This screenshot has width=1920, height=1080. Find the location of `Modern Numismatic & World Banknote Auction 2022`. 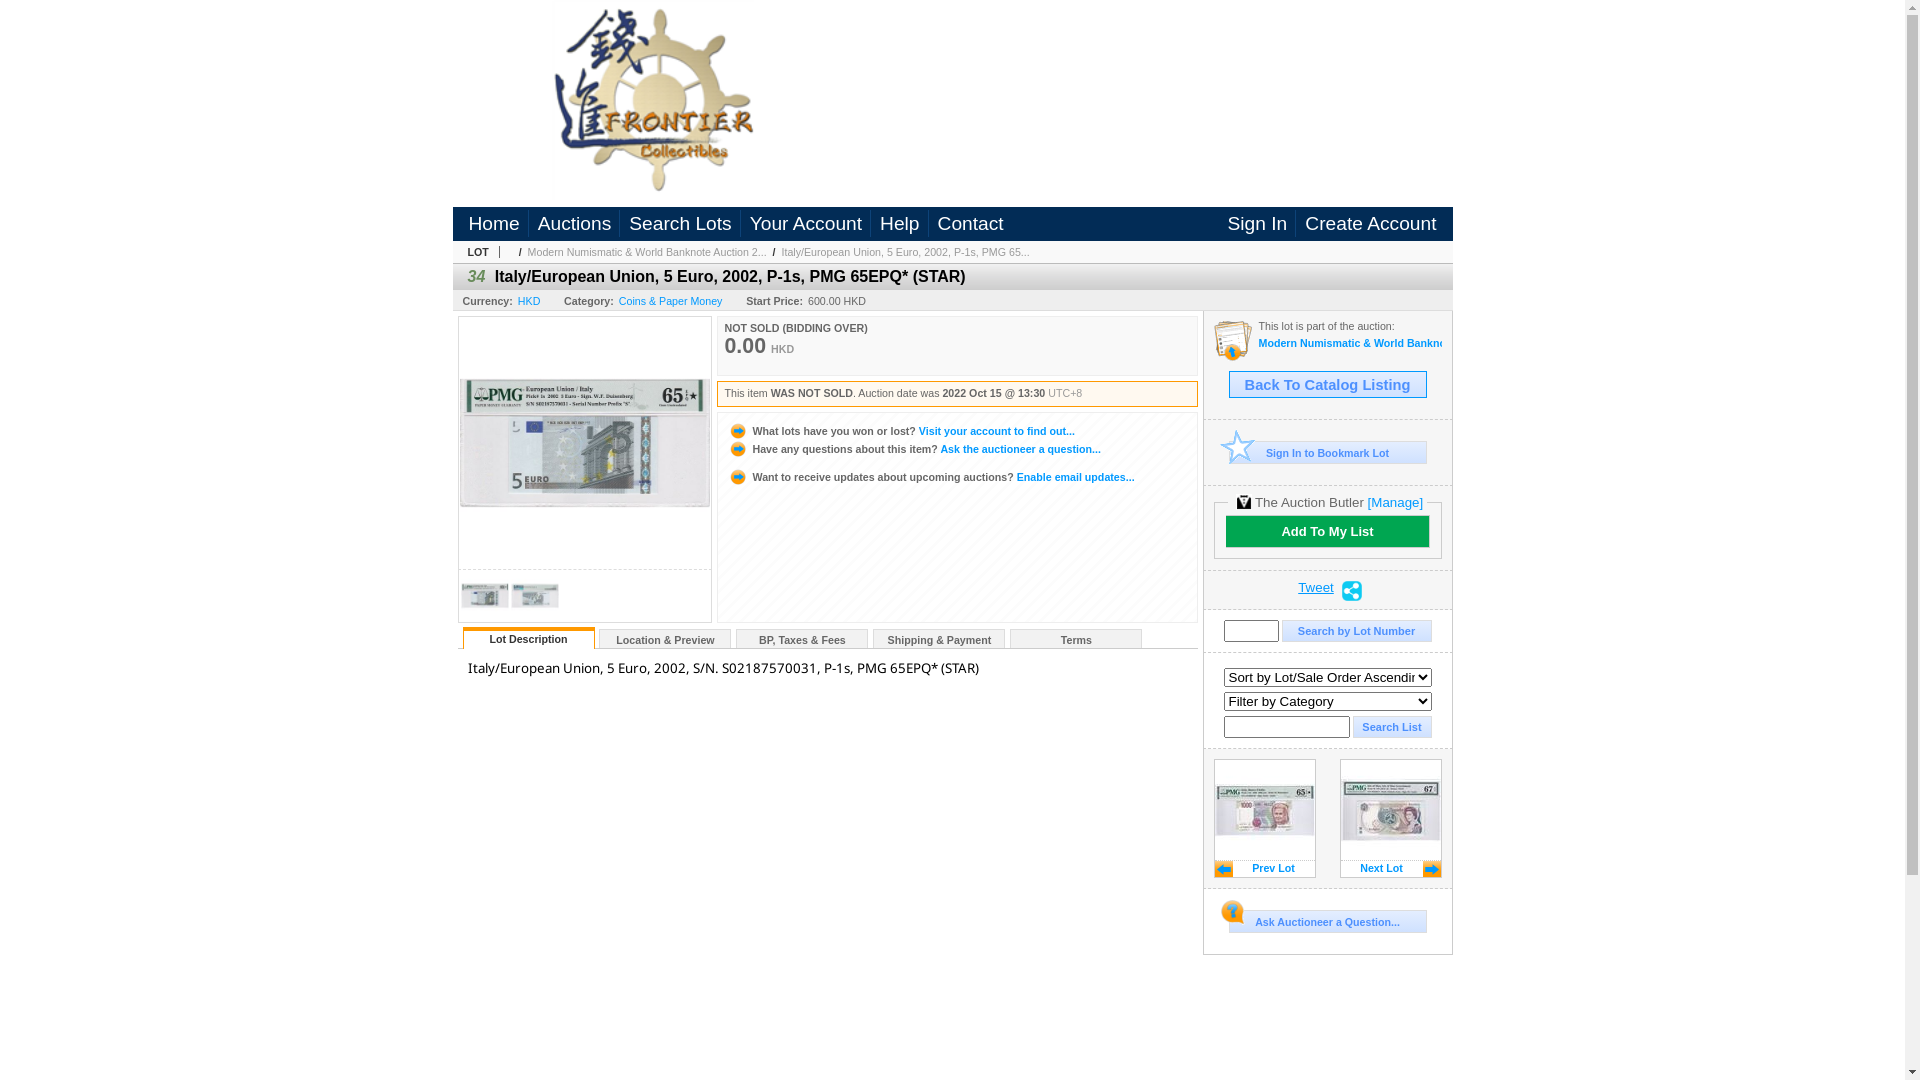

Modern Numismatic & World Banknote Auction 2022 is located at coordinates (1350, 344).